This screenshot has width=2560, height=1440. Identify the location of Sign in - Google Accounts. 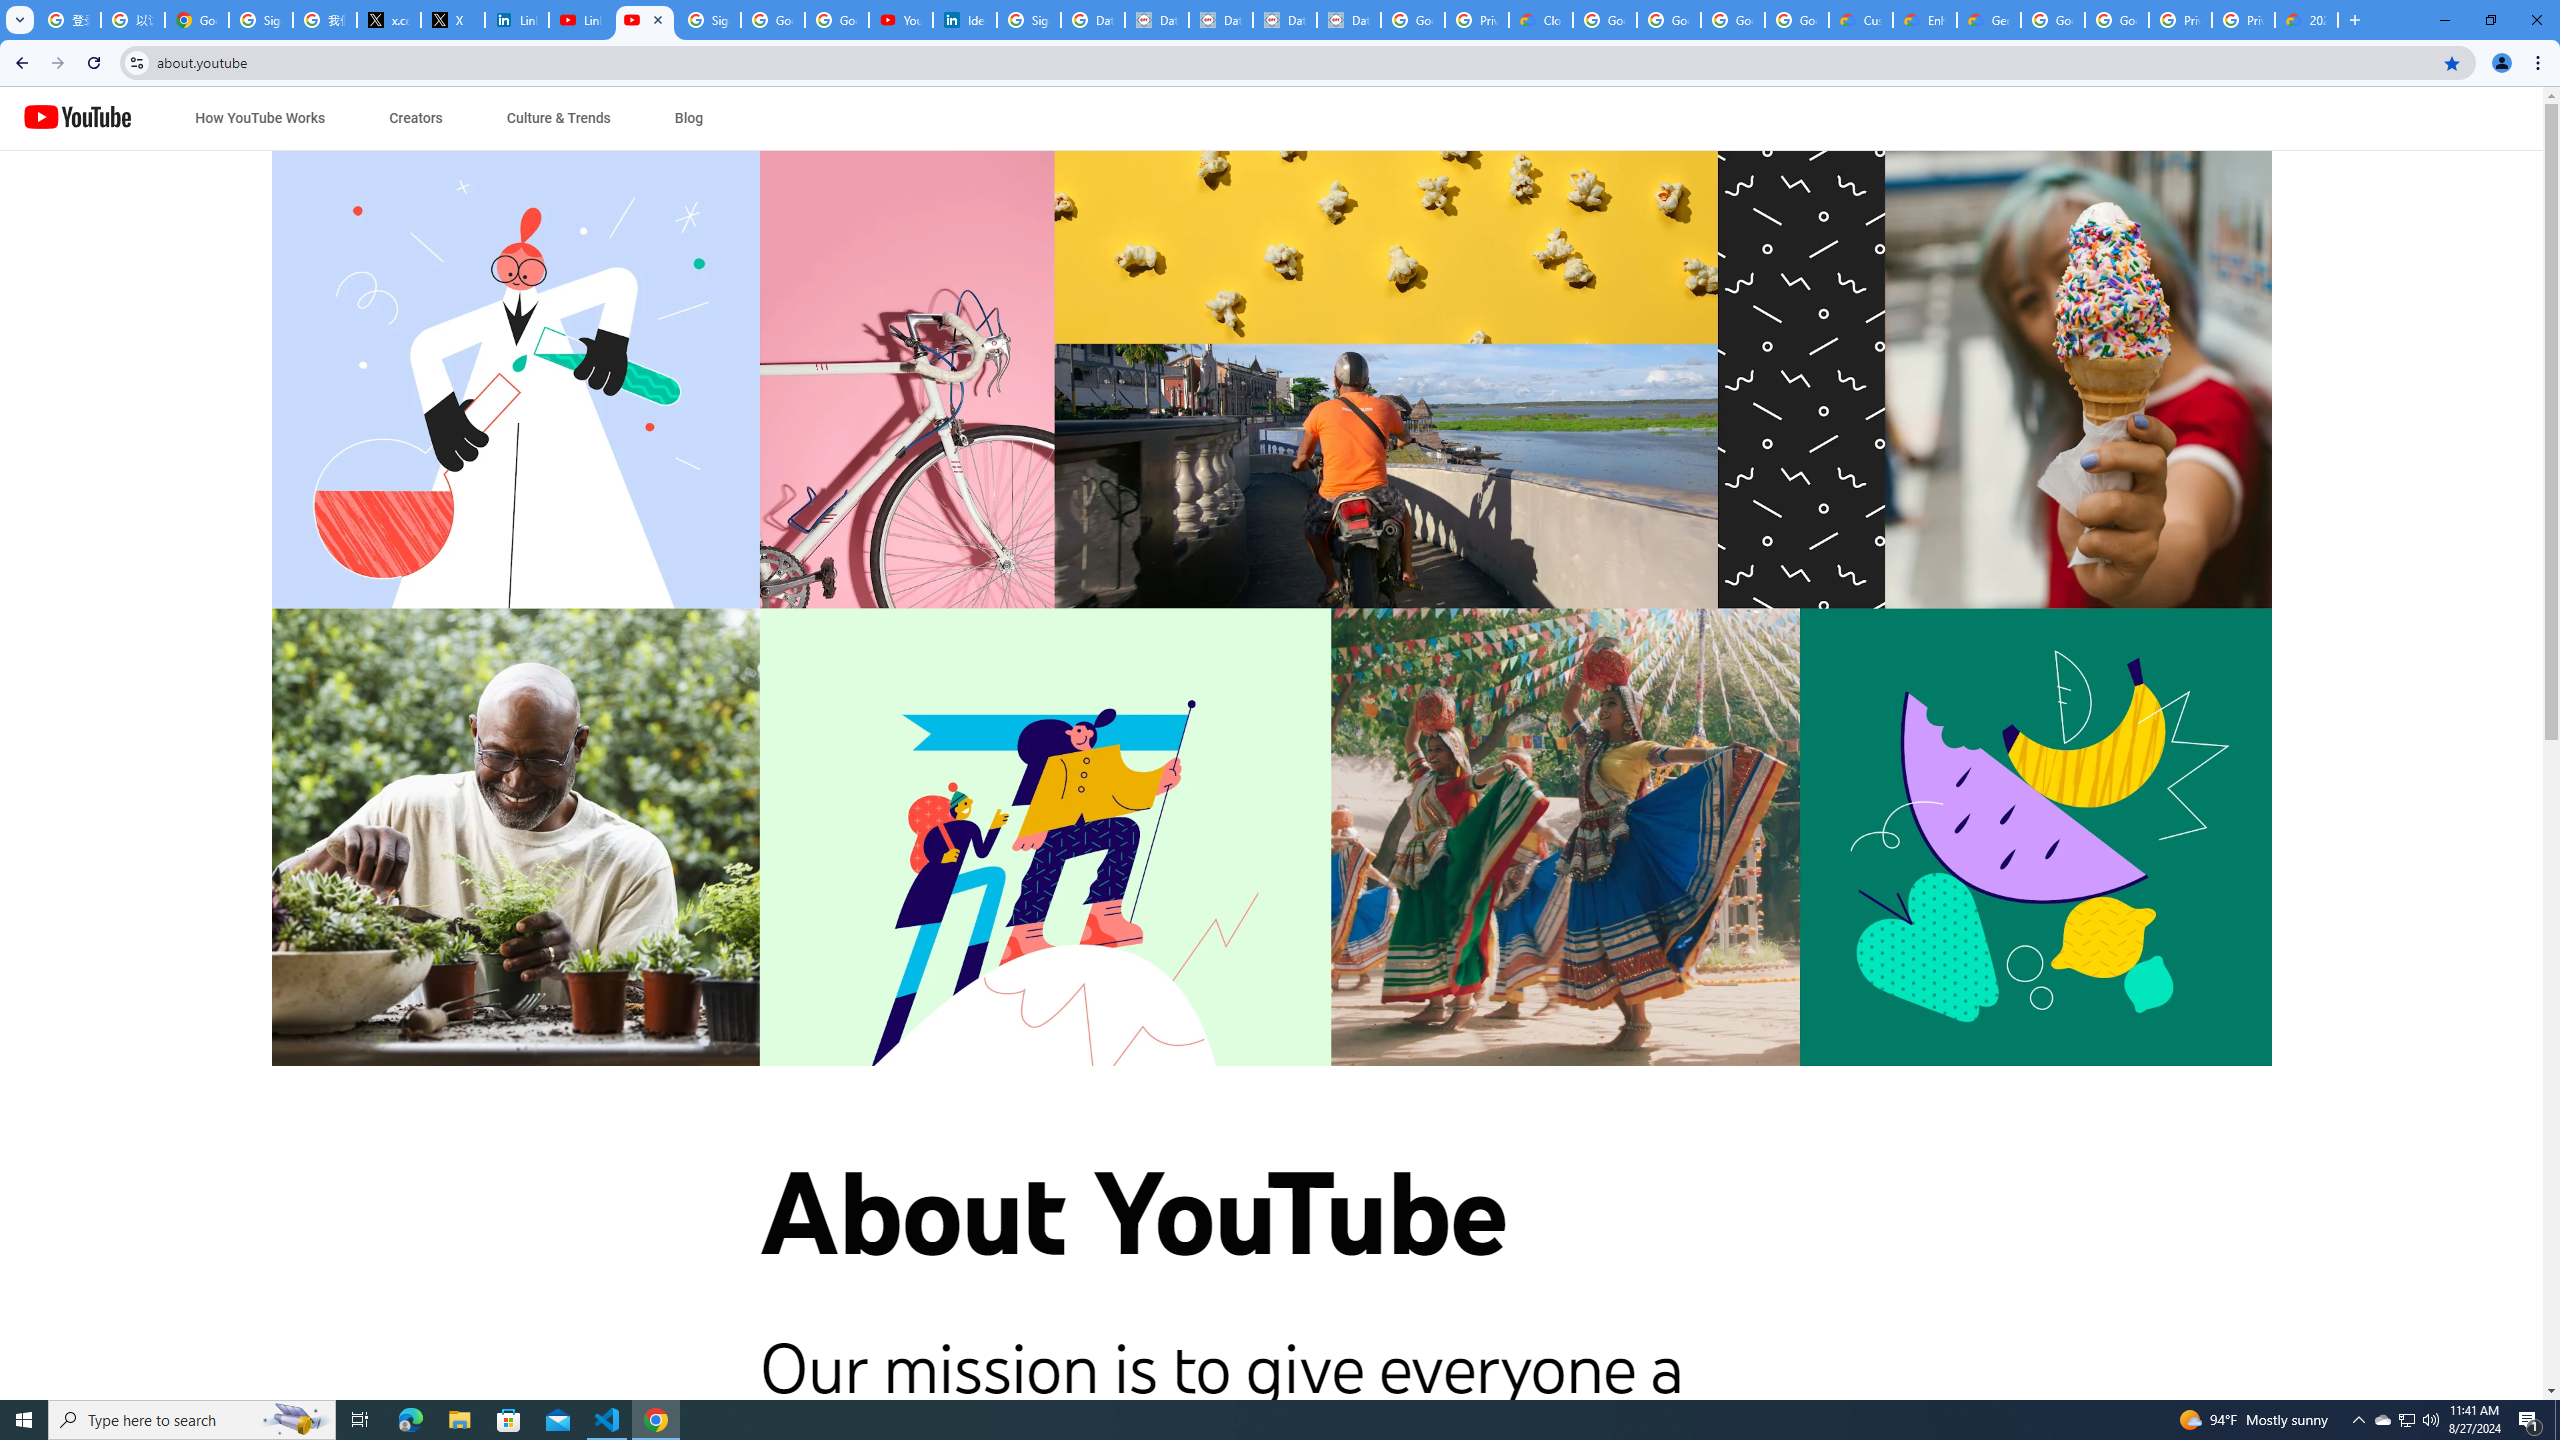
(261, 20).